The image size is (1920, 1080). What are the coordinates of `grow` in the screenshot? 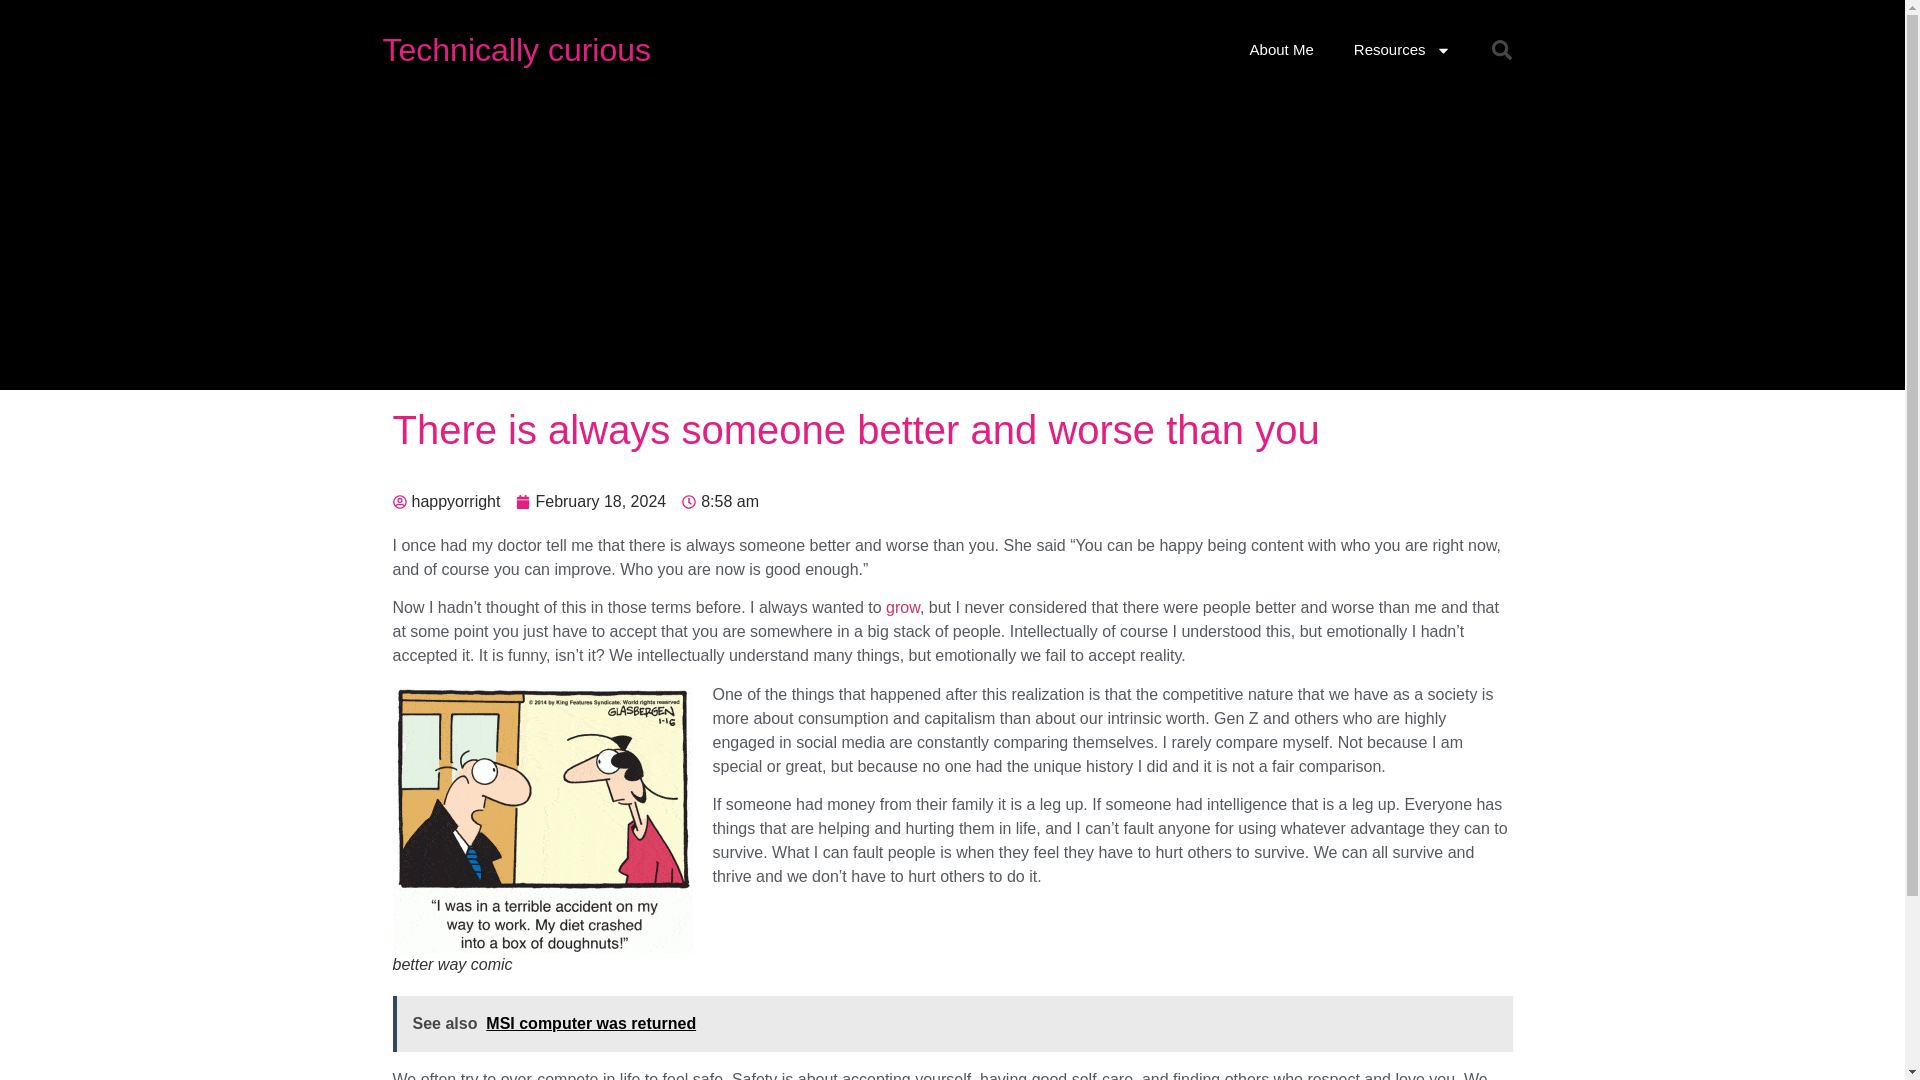 It's located at (902, 607).